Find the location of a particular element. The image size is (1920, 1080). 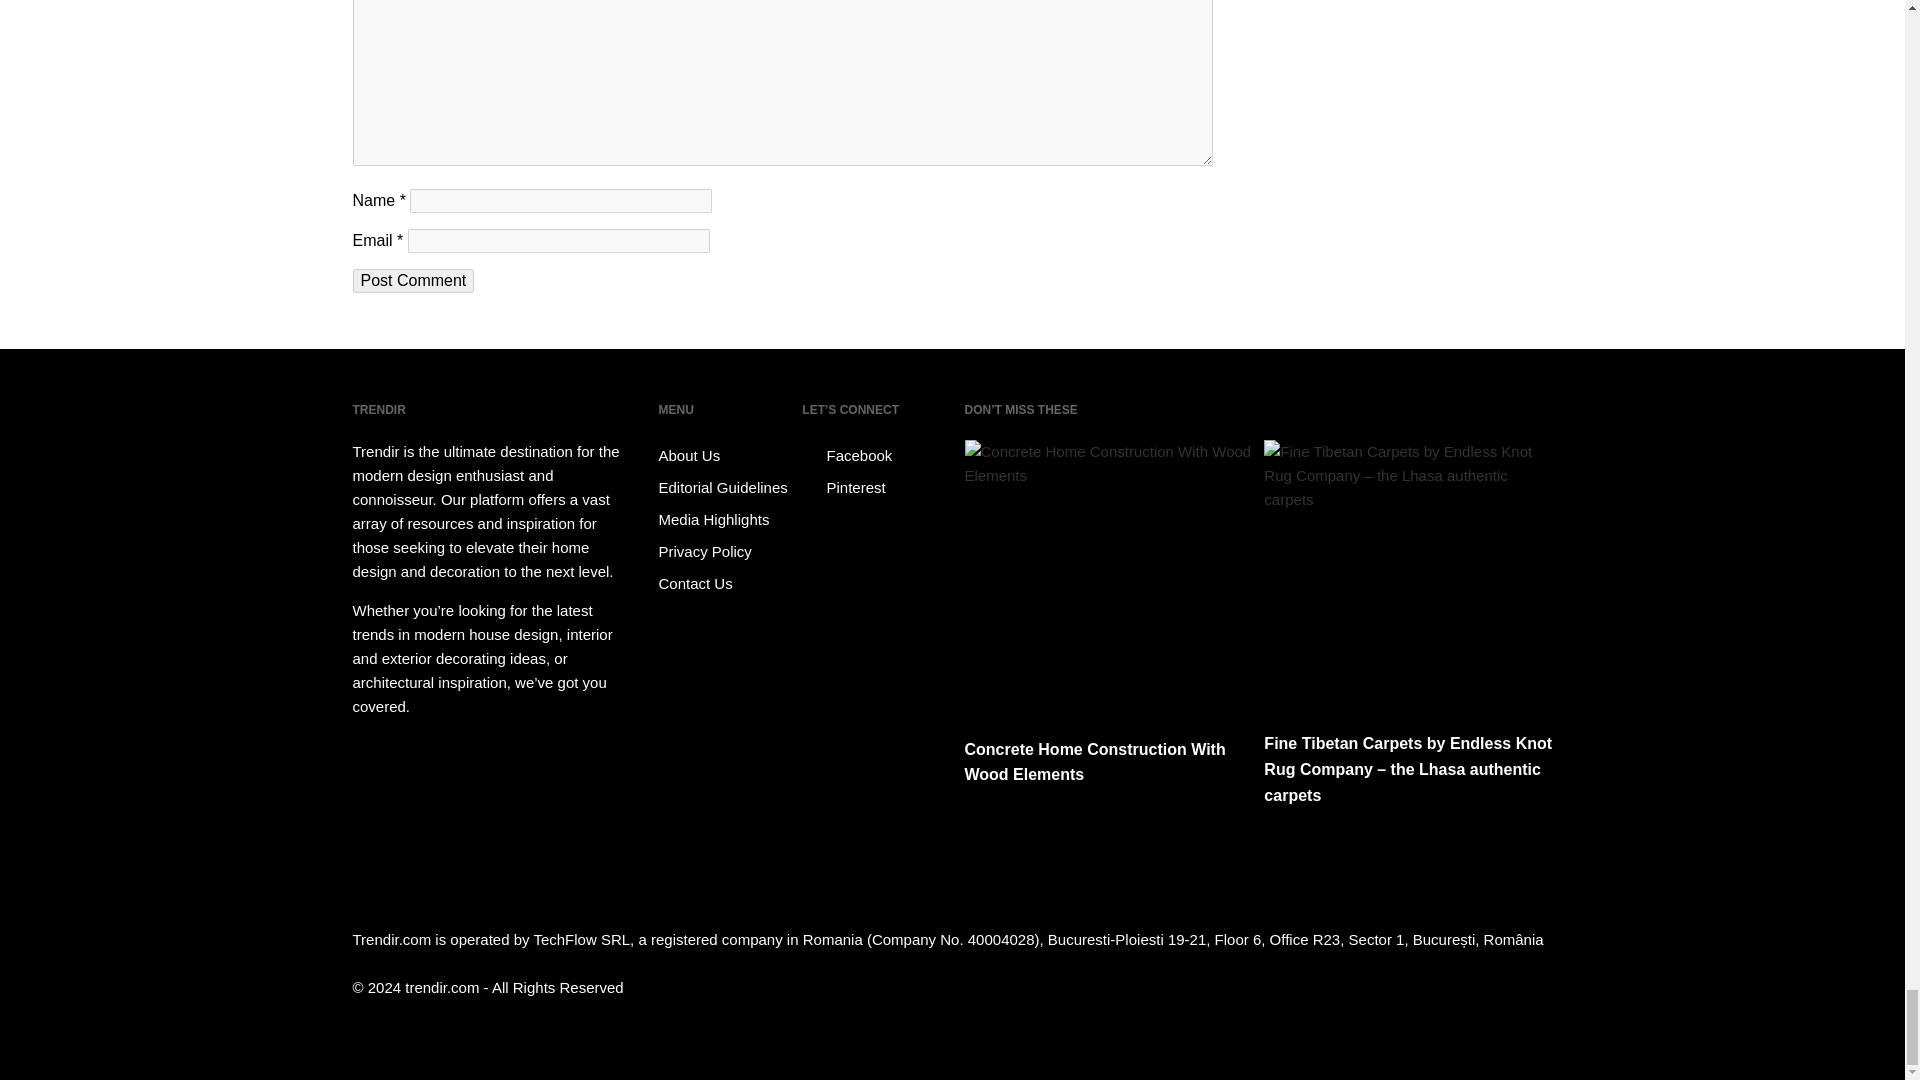

Post Comment is located at coordinates (412, 280).